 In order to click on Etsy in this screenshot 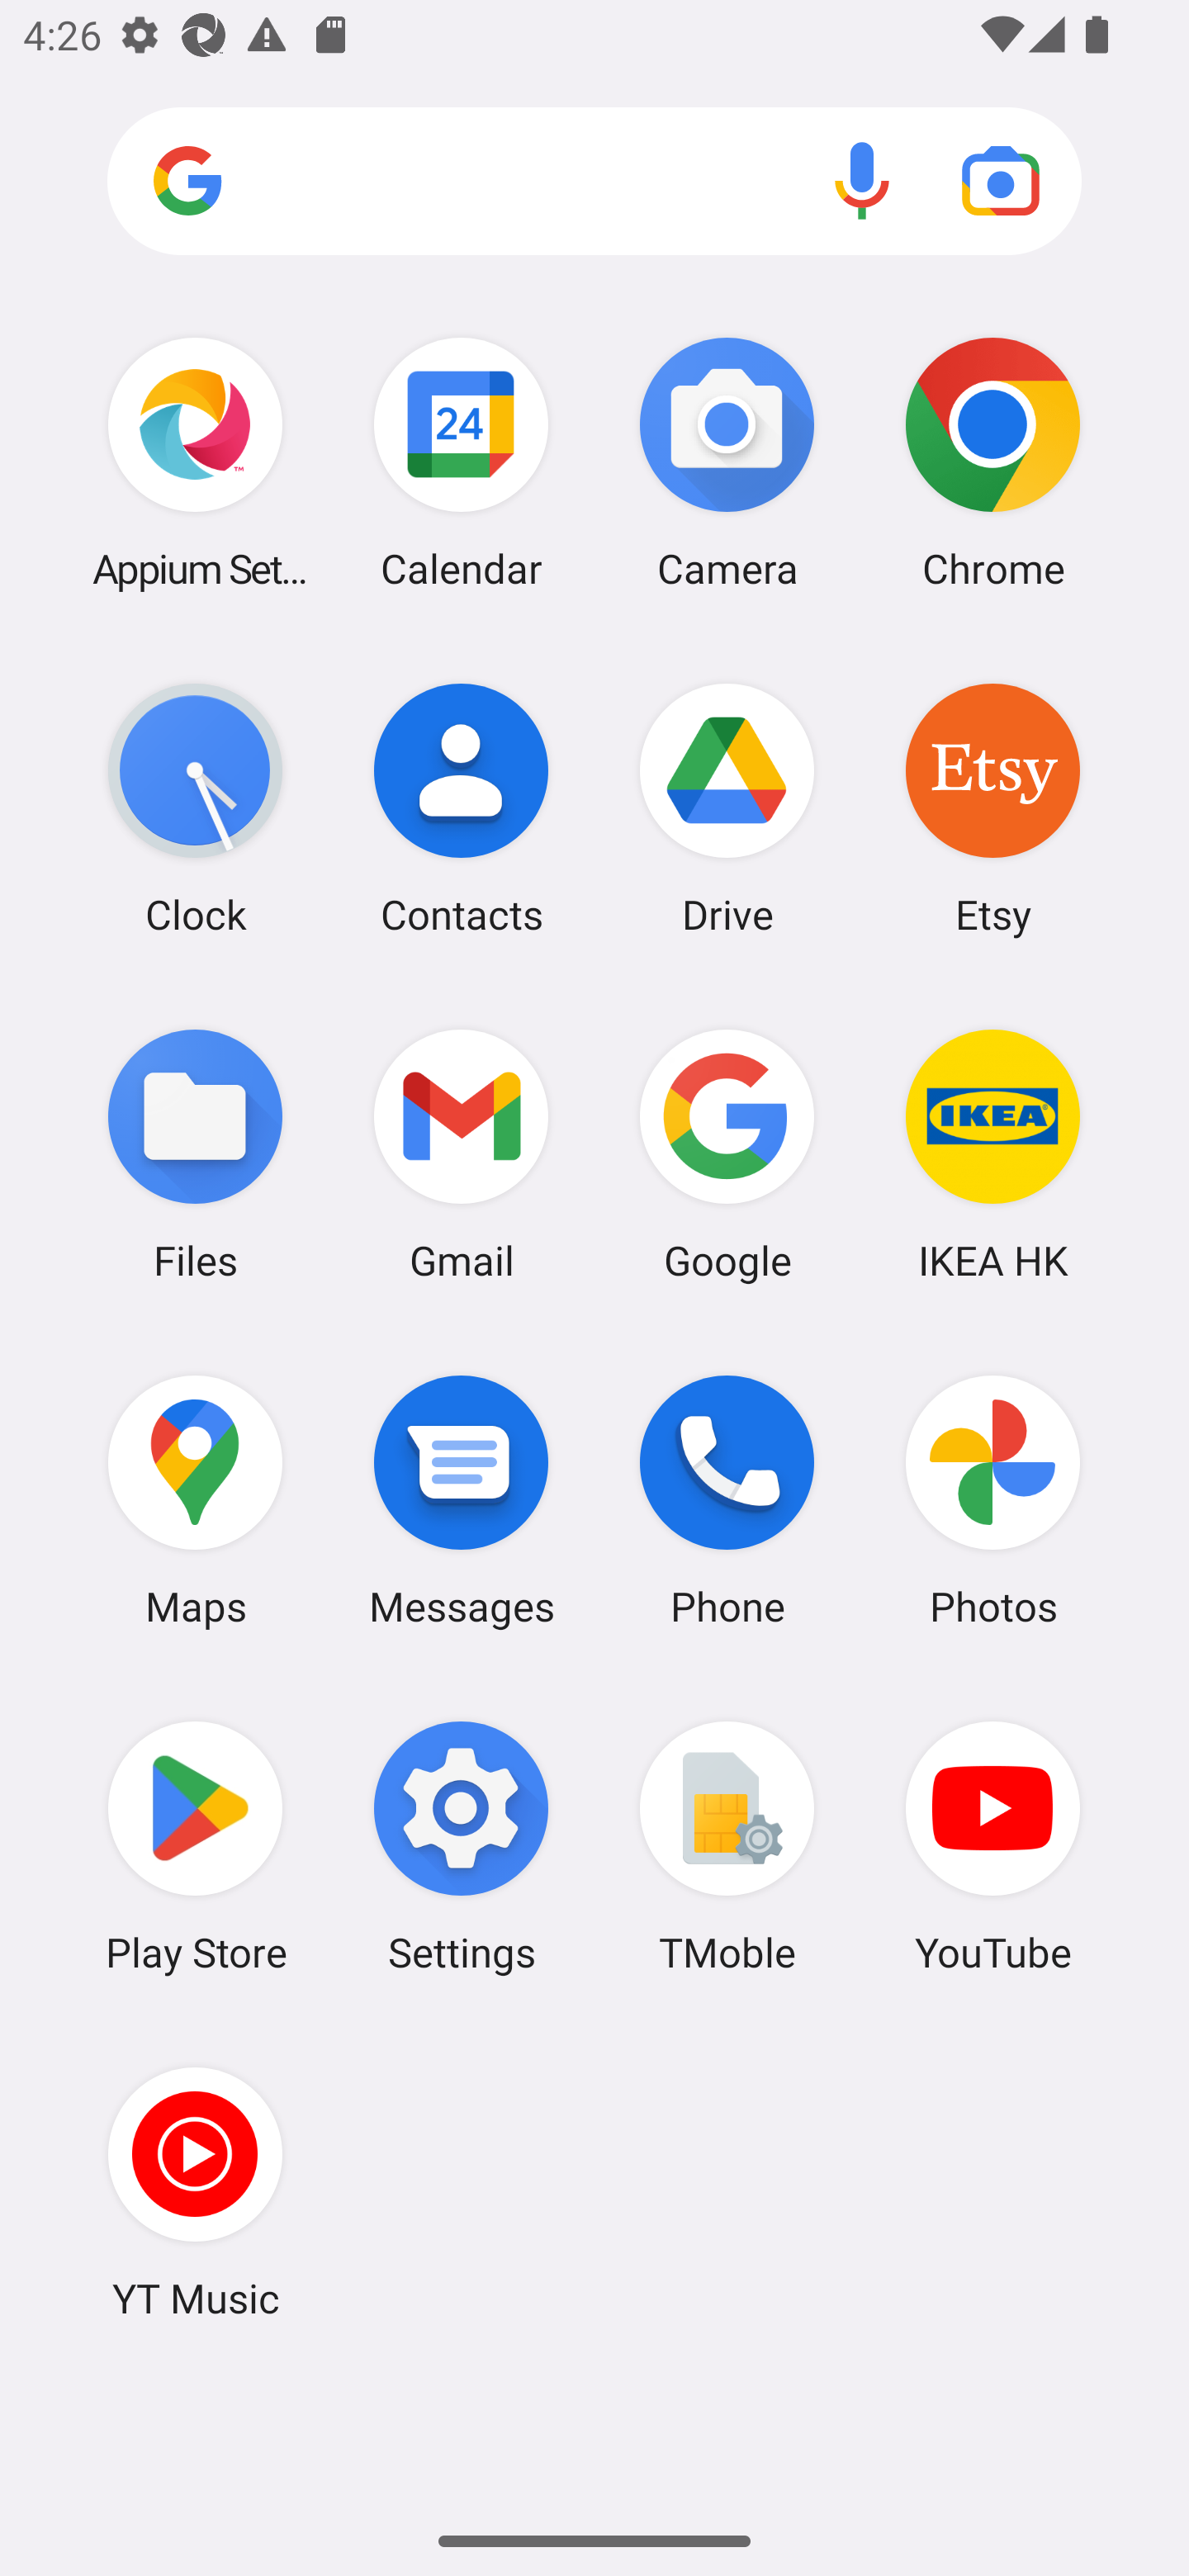, I will do `click(992, 808)`.